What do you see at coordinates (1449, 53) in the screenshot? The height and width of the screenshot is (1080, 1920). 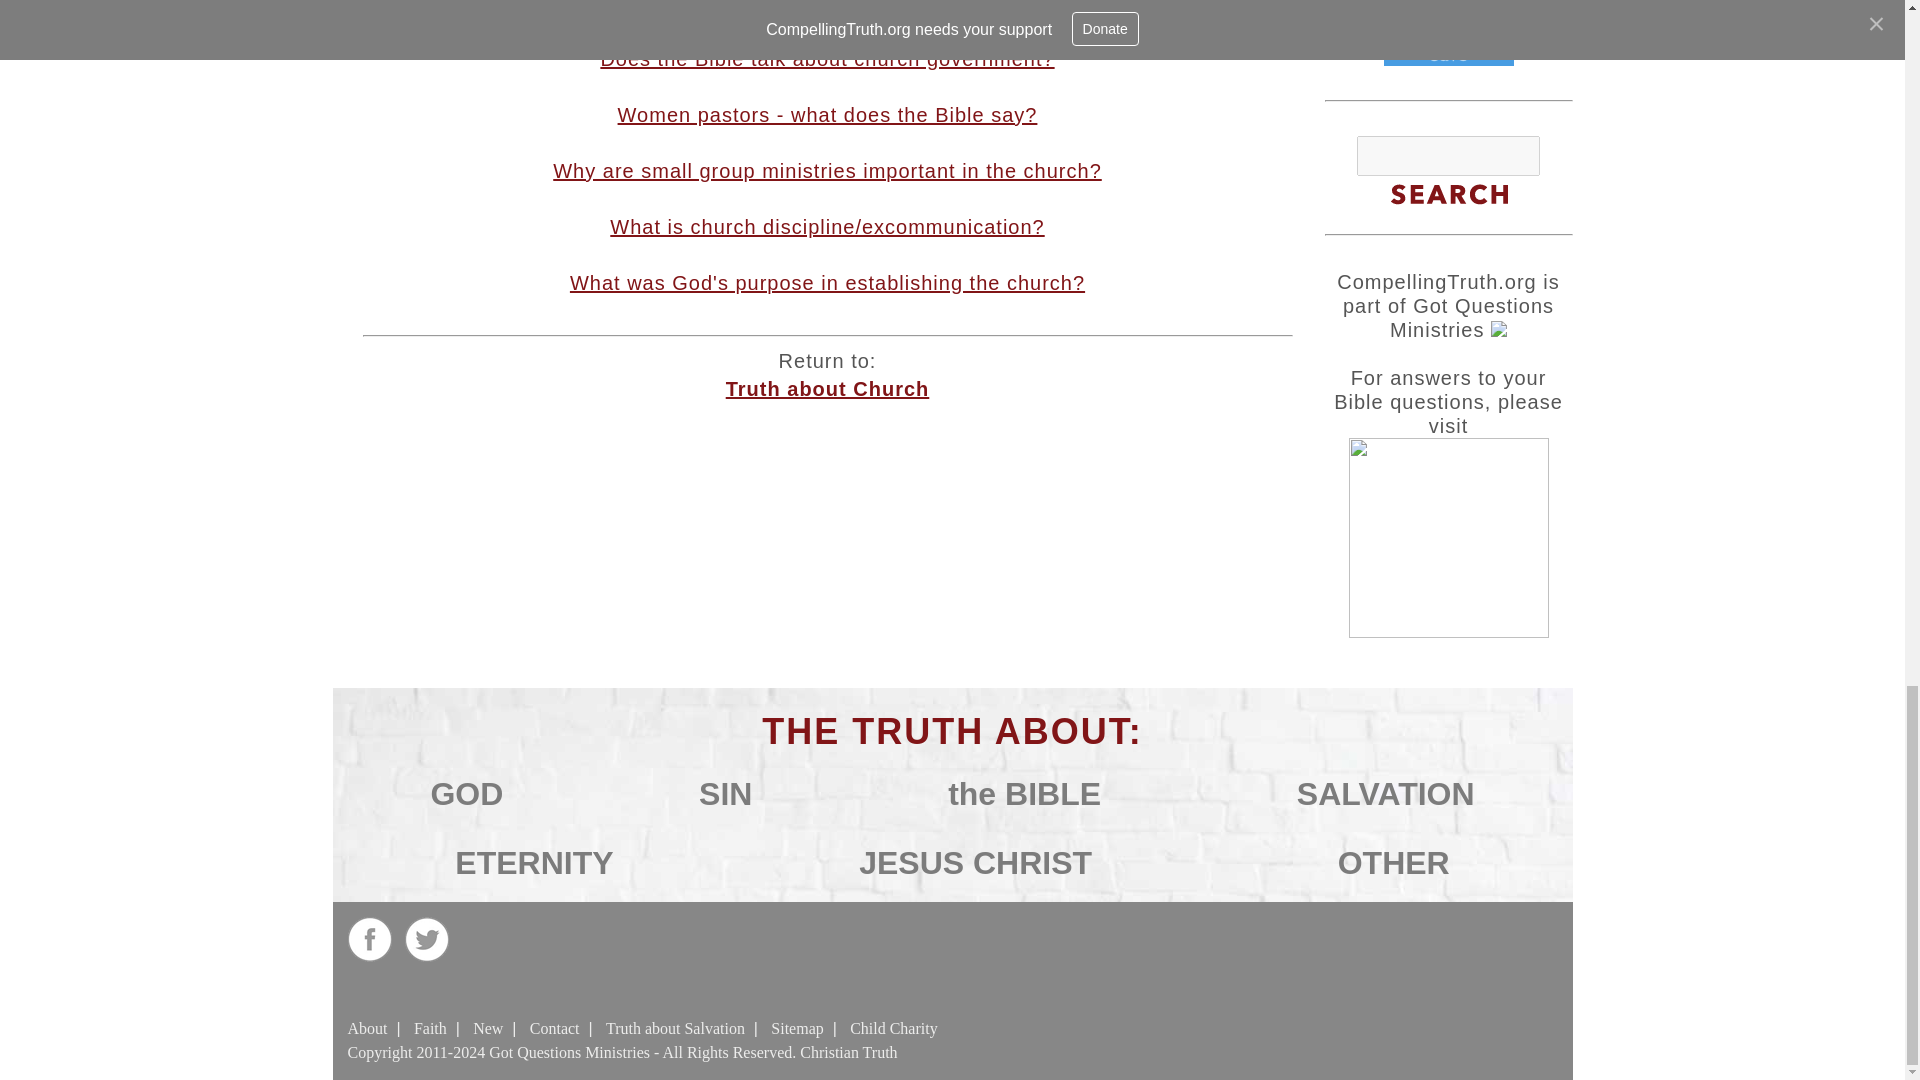 I see `Save` at bounding box center [1449, 53].